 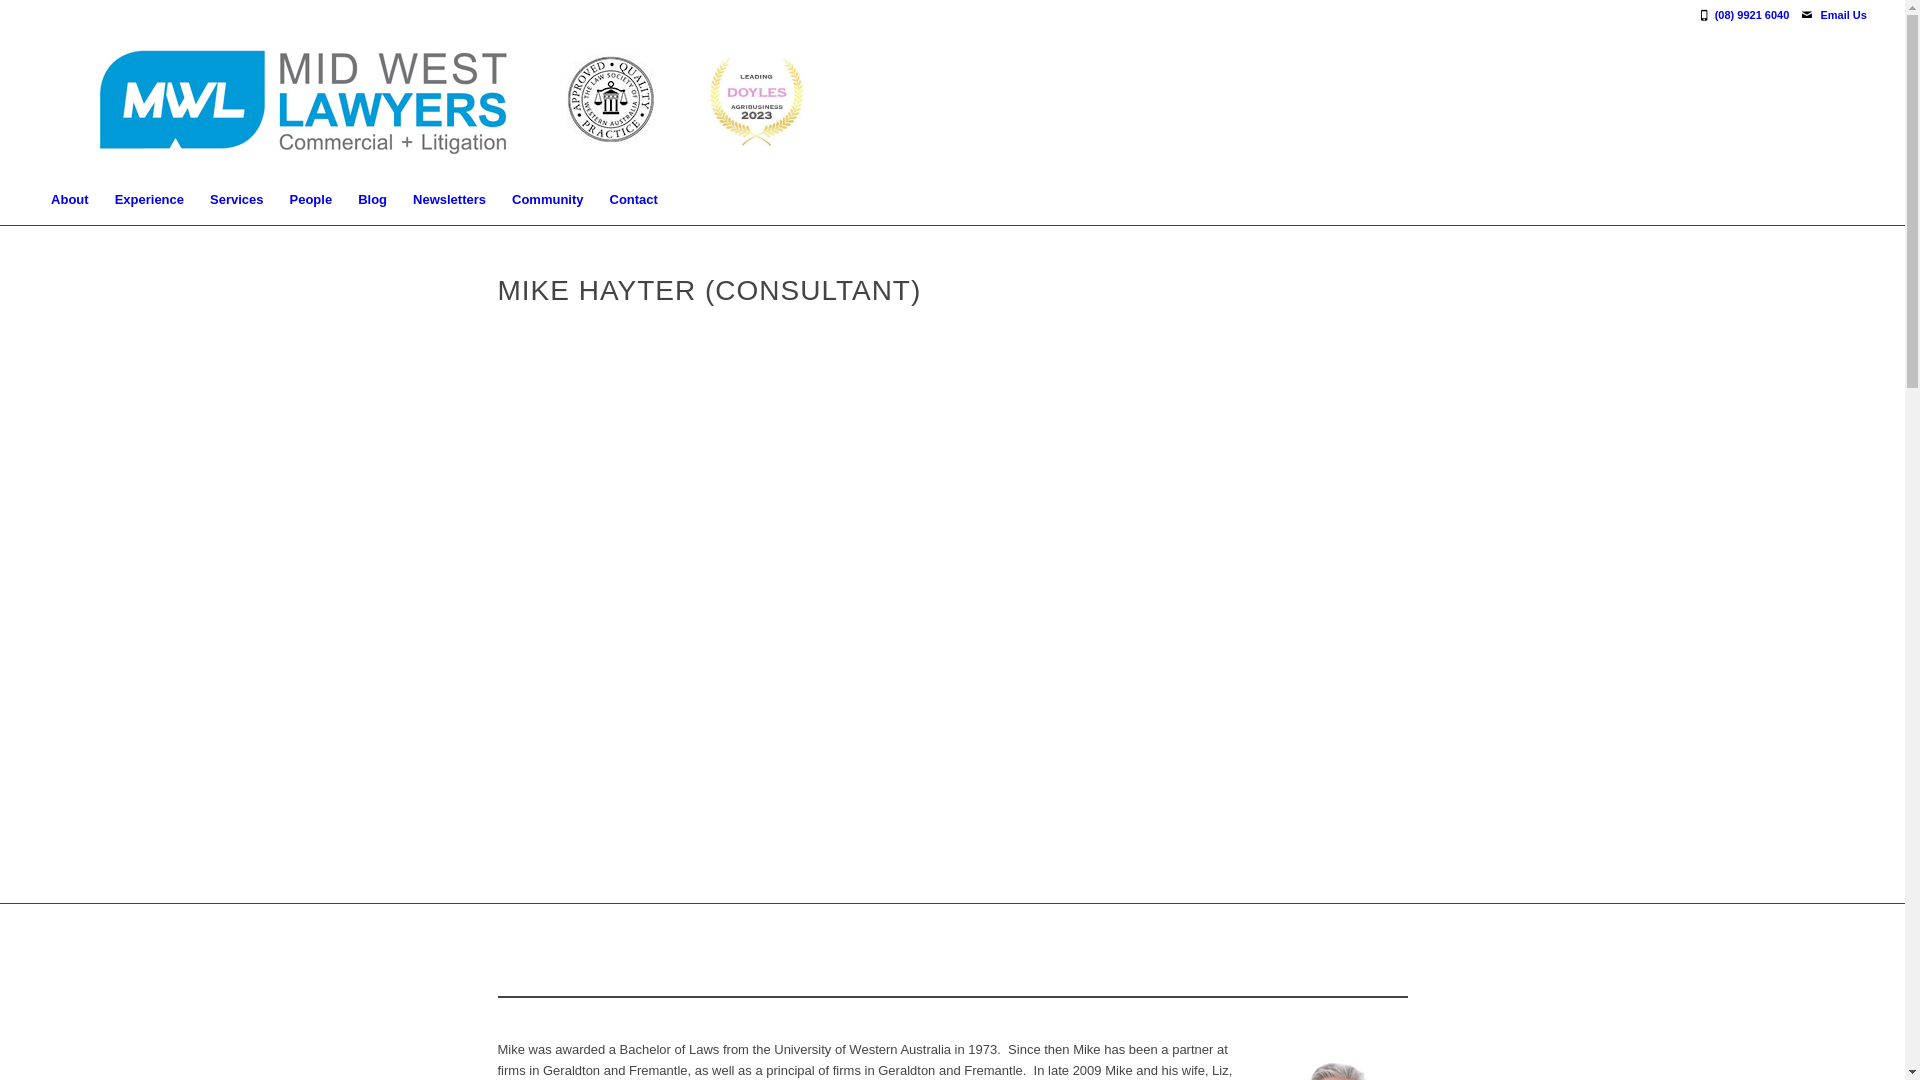 I want to click on 2, so click(x=961, y=878).